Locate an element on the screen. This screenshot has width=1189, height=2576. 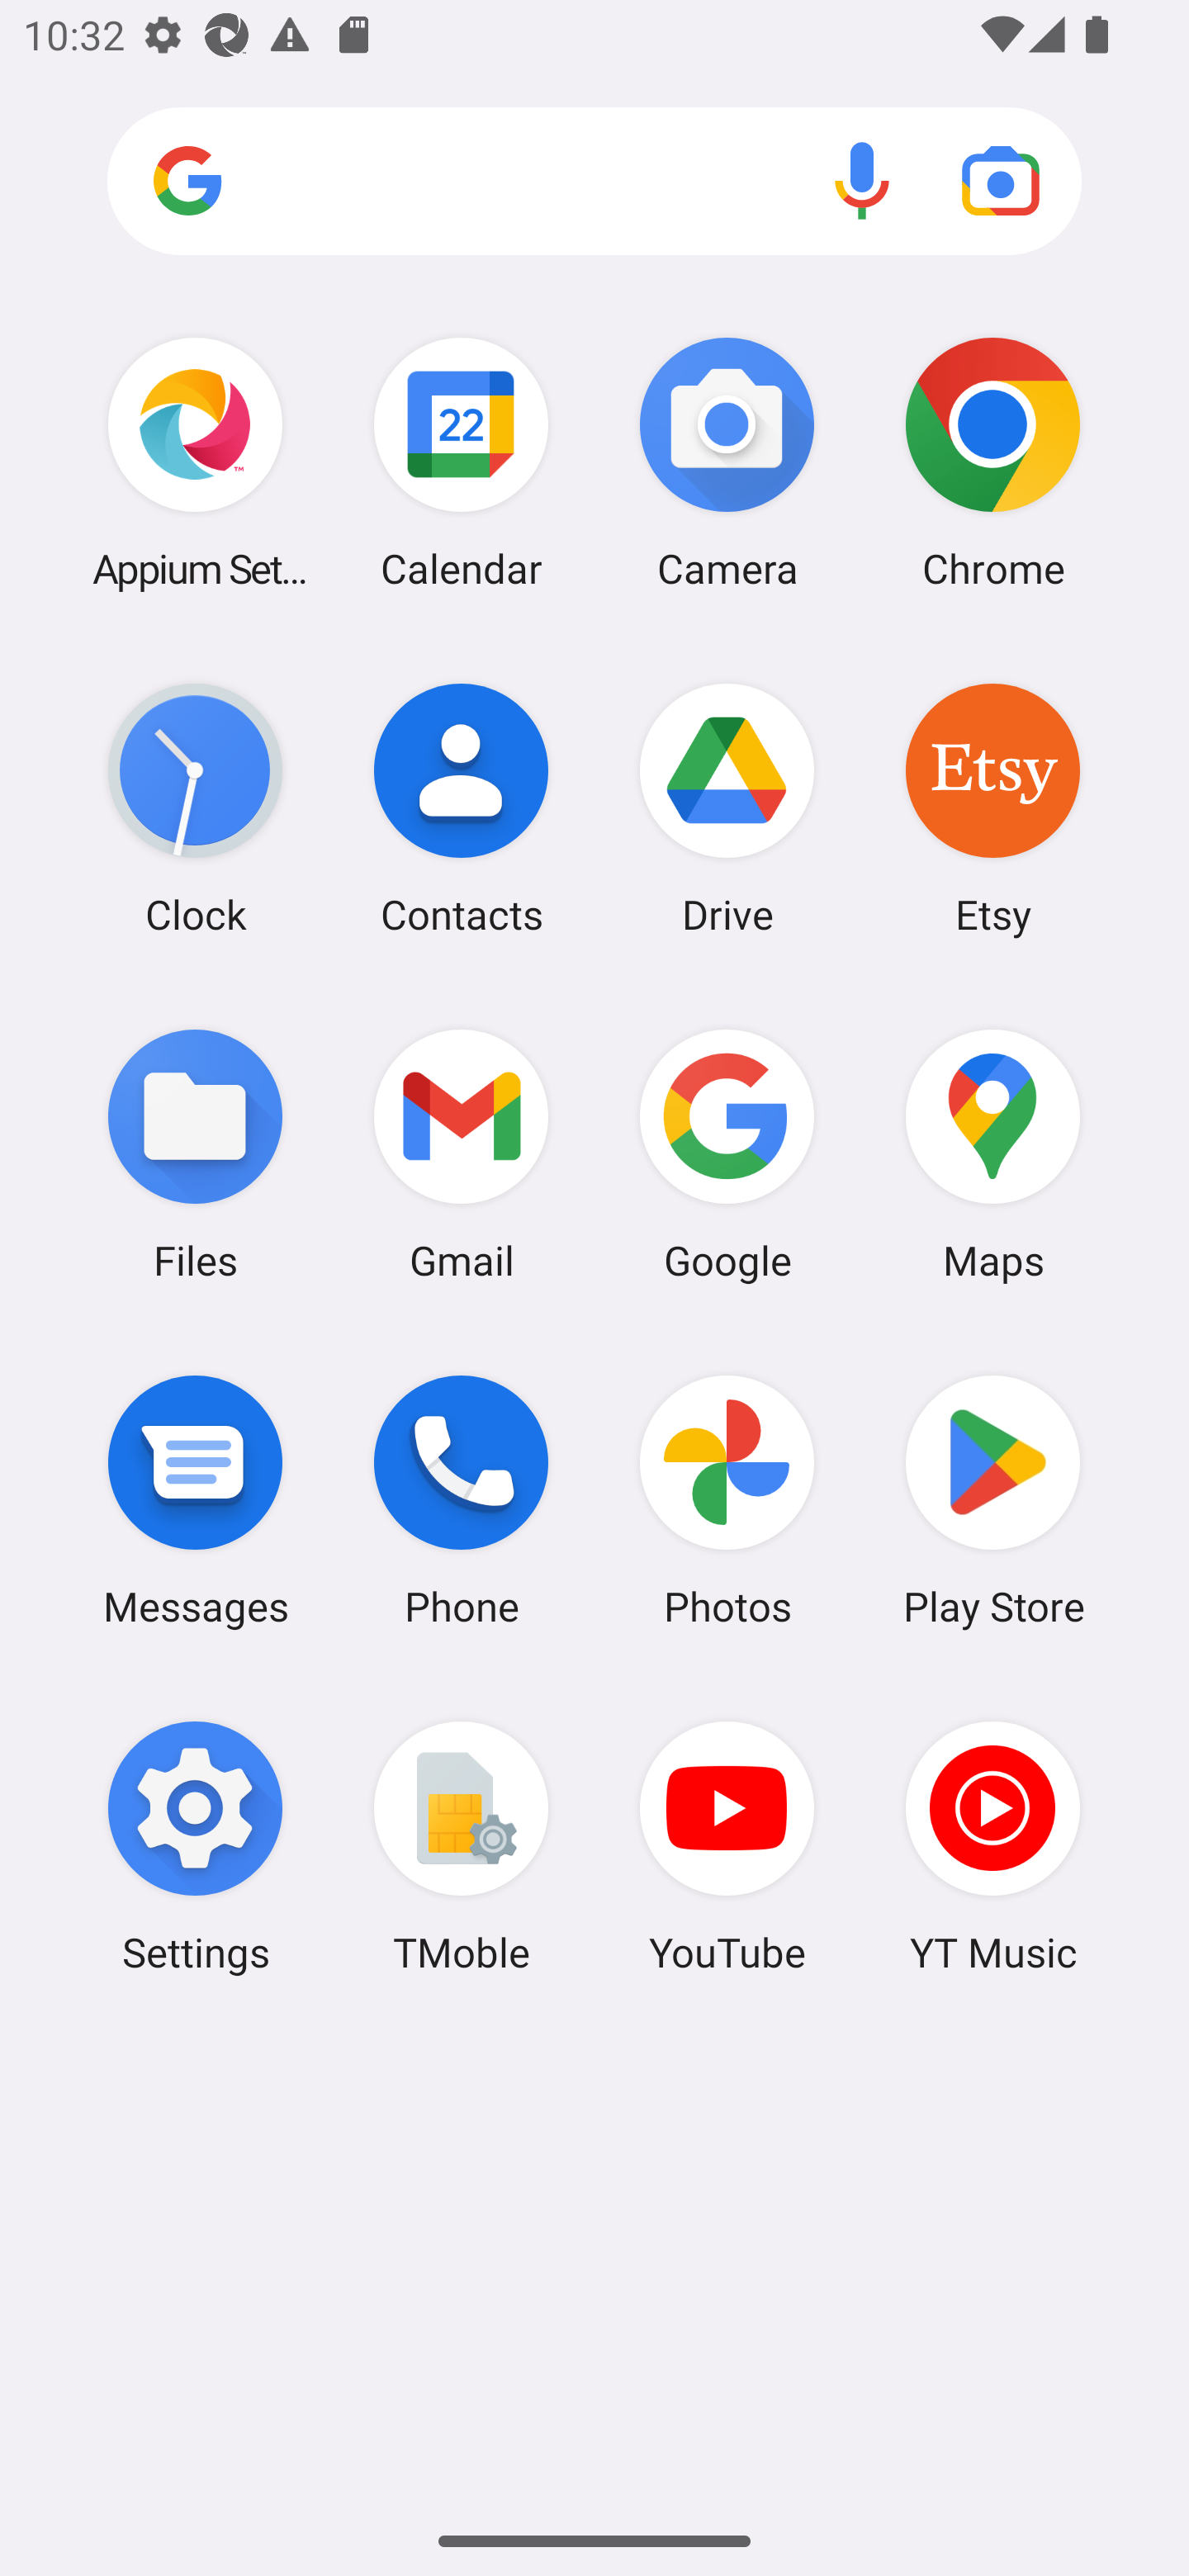
Google is located at coordinates (727, 1153).